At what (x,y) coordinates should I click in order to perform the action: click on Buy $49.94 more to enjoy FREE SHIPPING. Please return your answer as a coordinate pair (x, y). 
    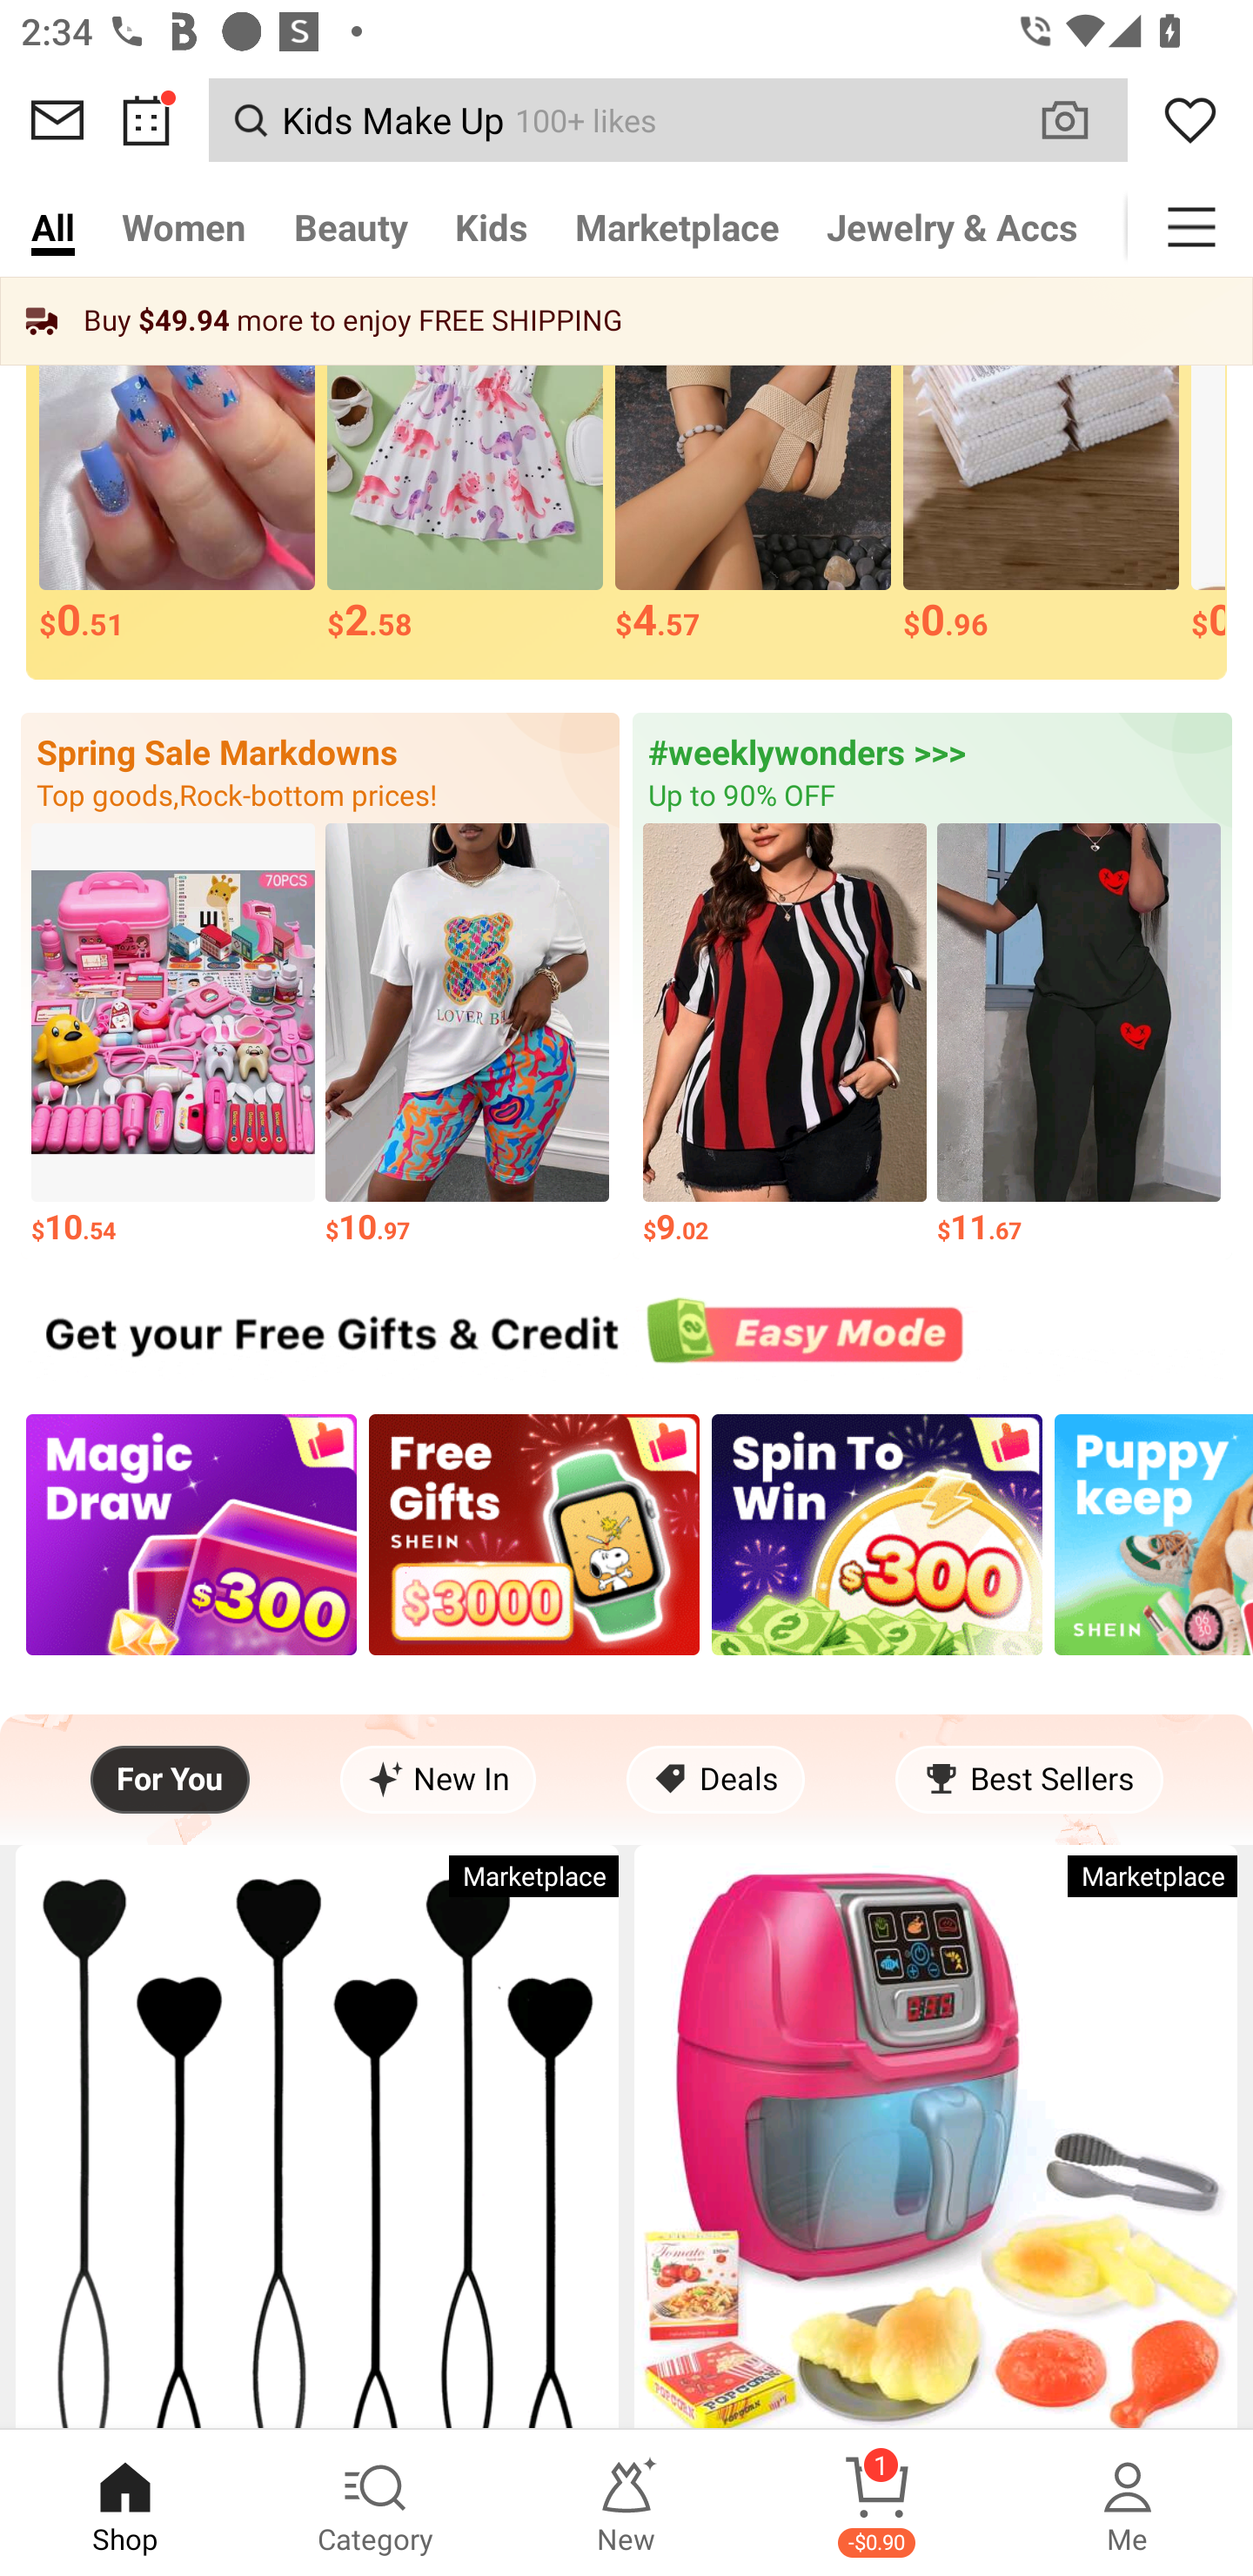
    Looking at the image, I should click on (626, 320).